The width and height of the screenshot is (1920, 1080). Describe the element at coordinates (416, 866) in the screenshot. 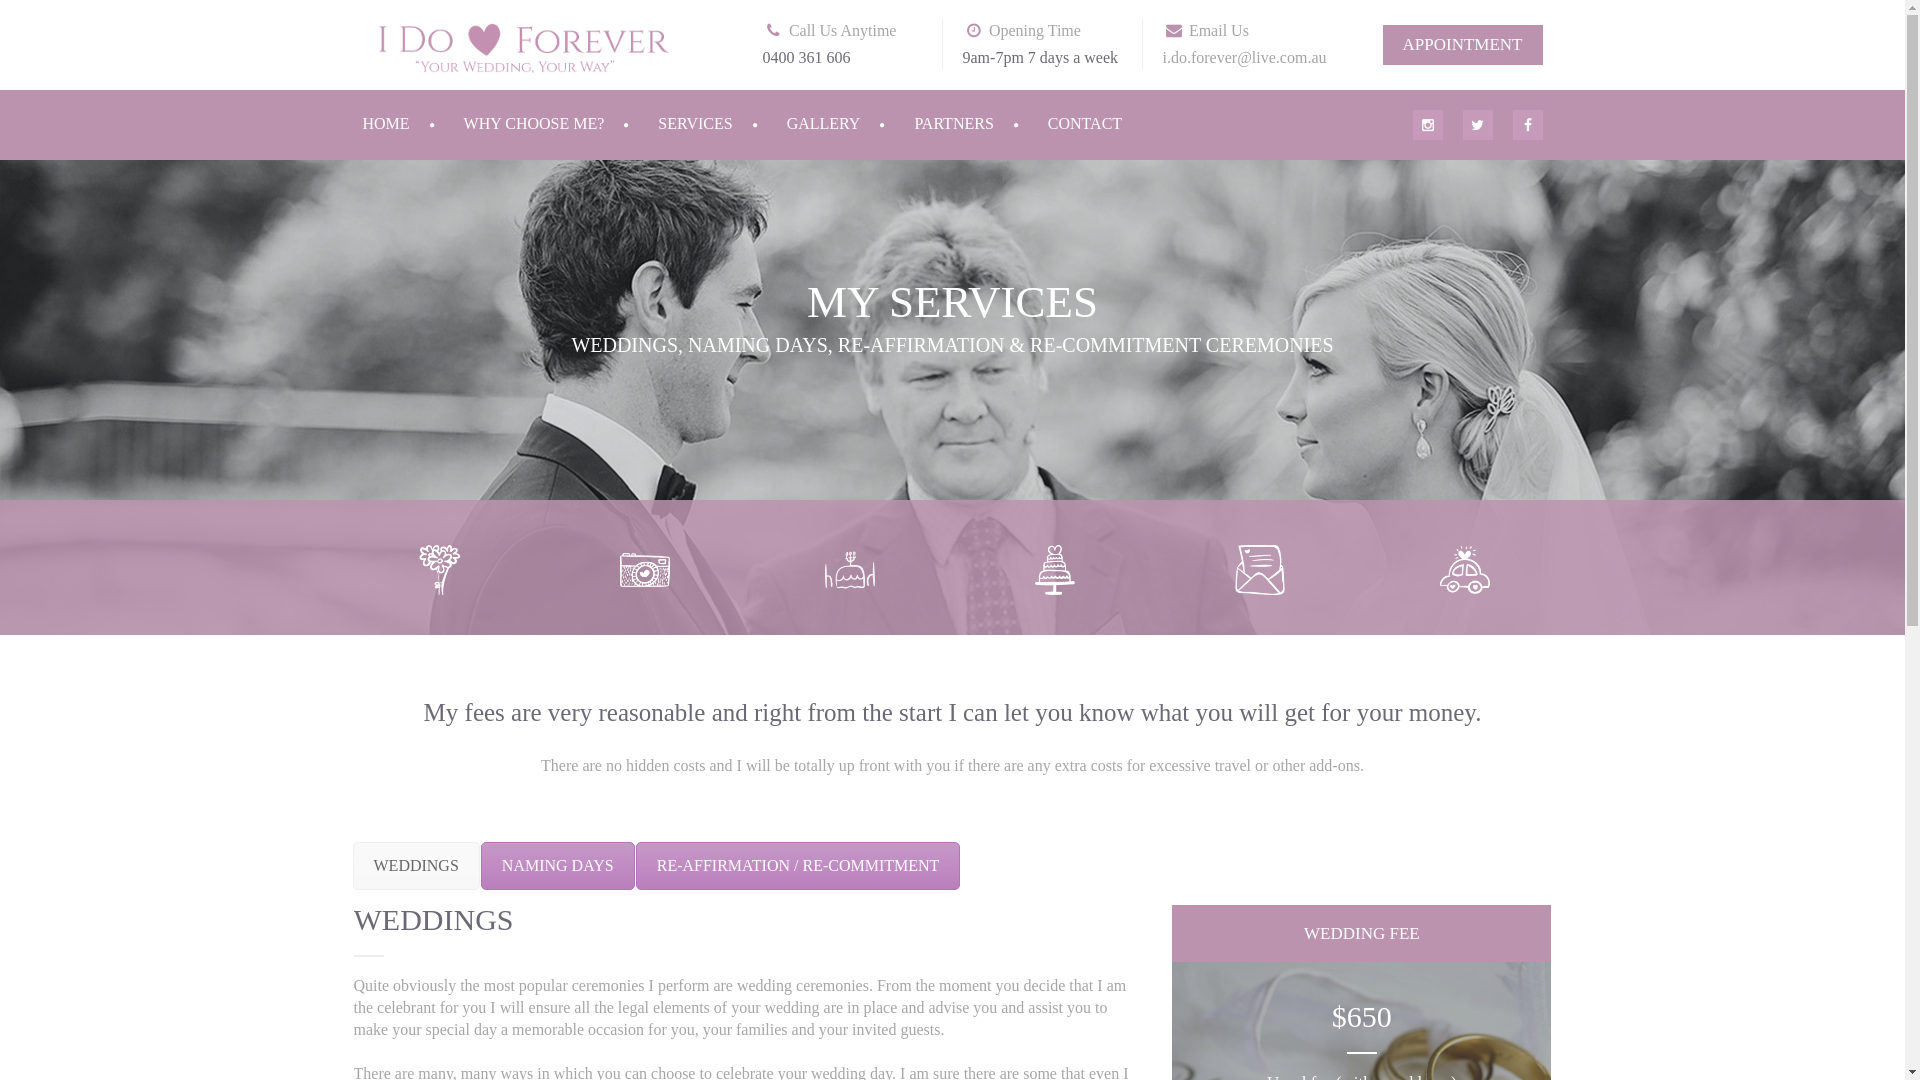

I see `WEDDINGS` at that location.